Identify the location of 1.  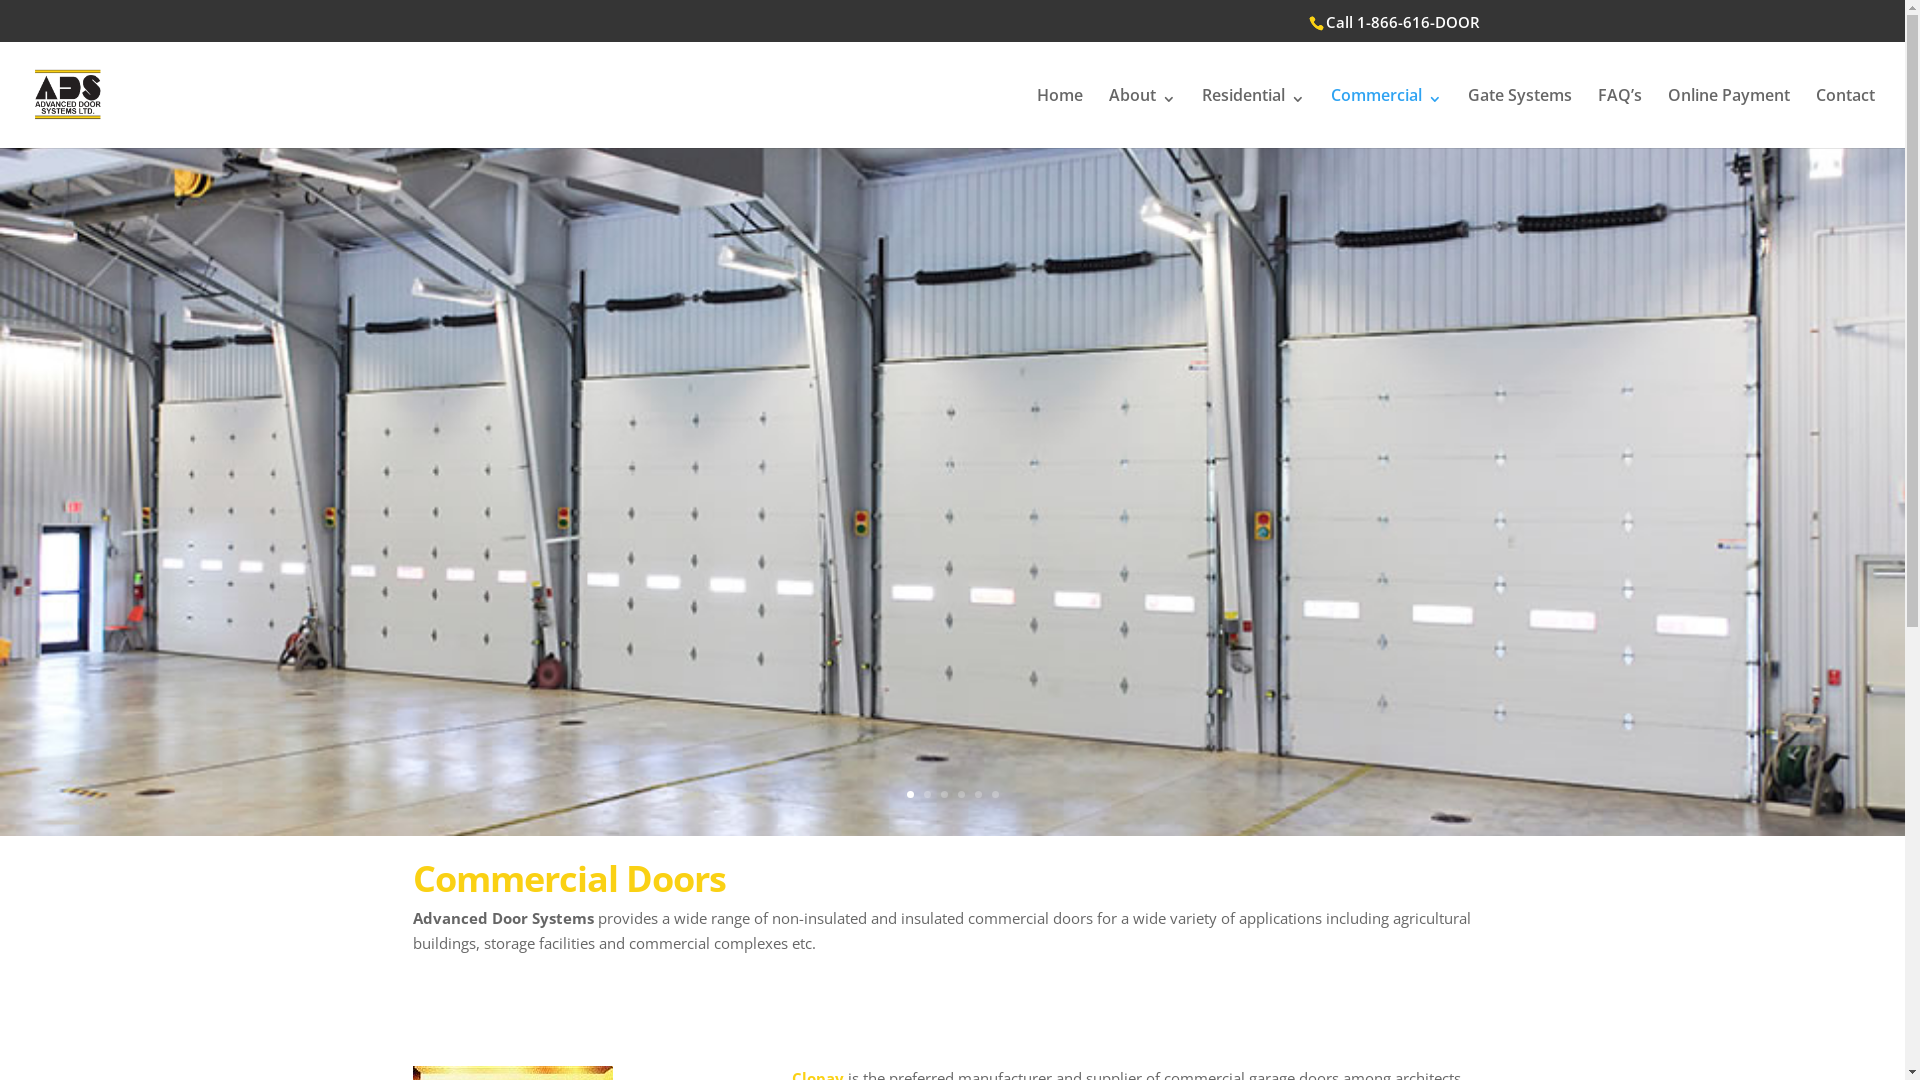
(910, 794).